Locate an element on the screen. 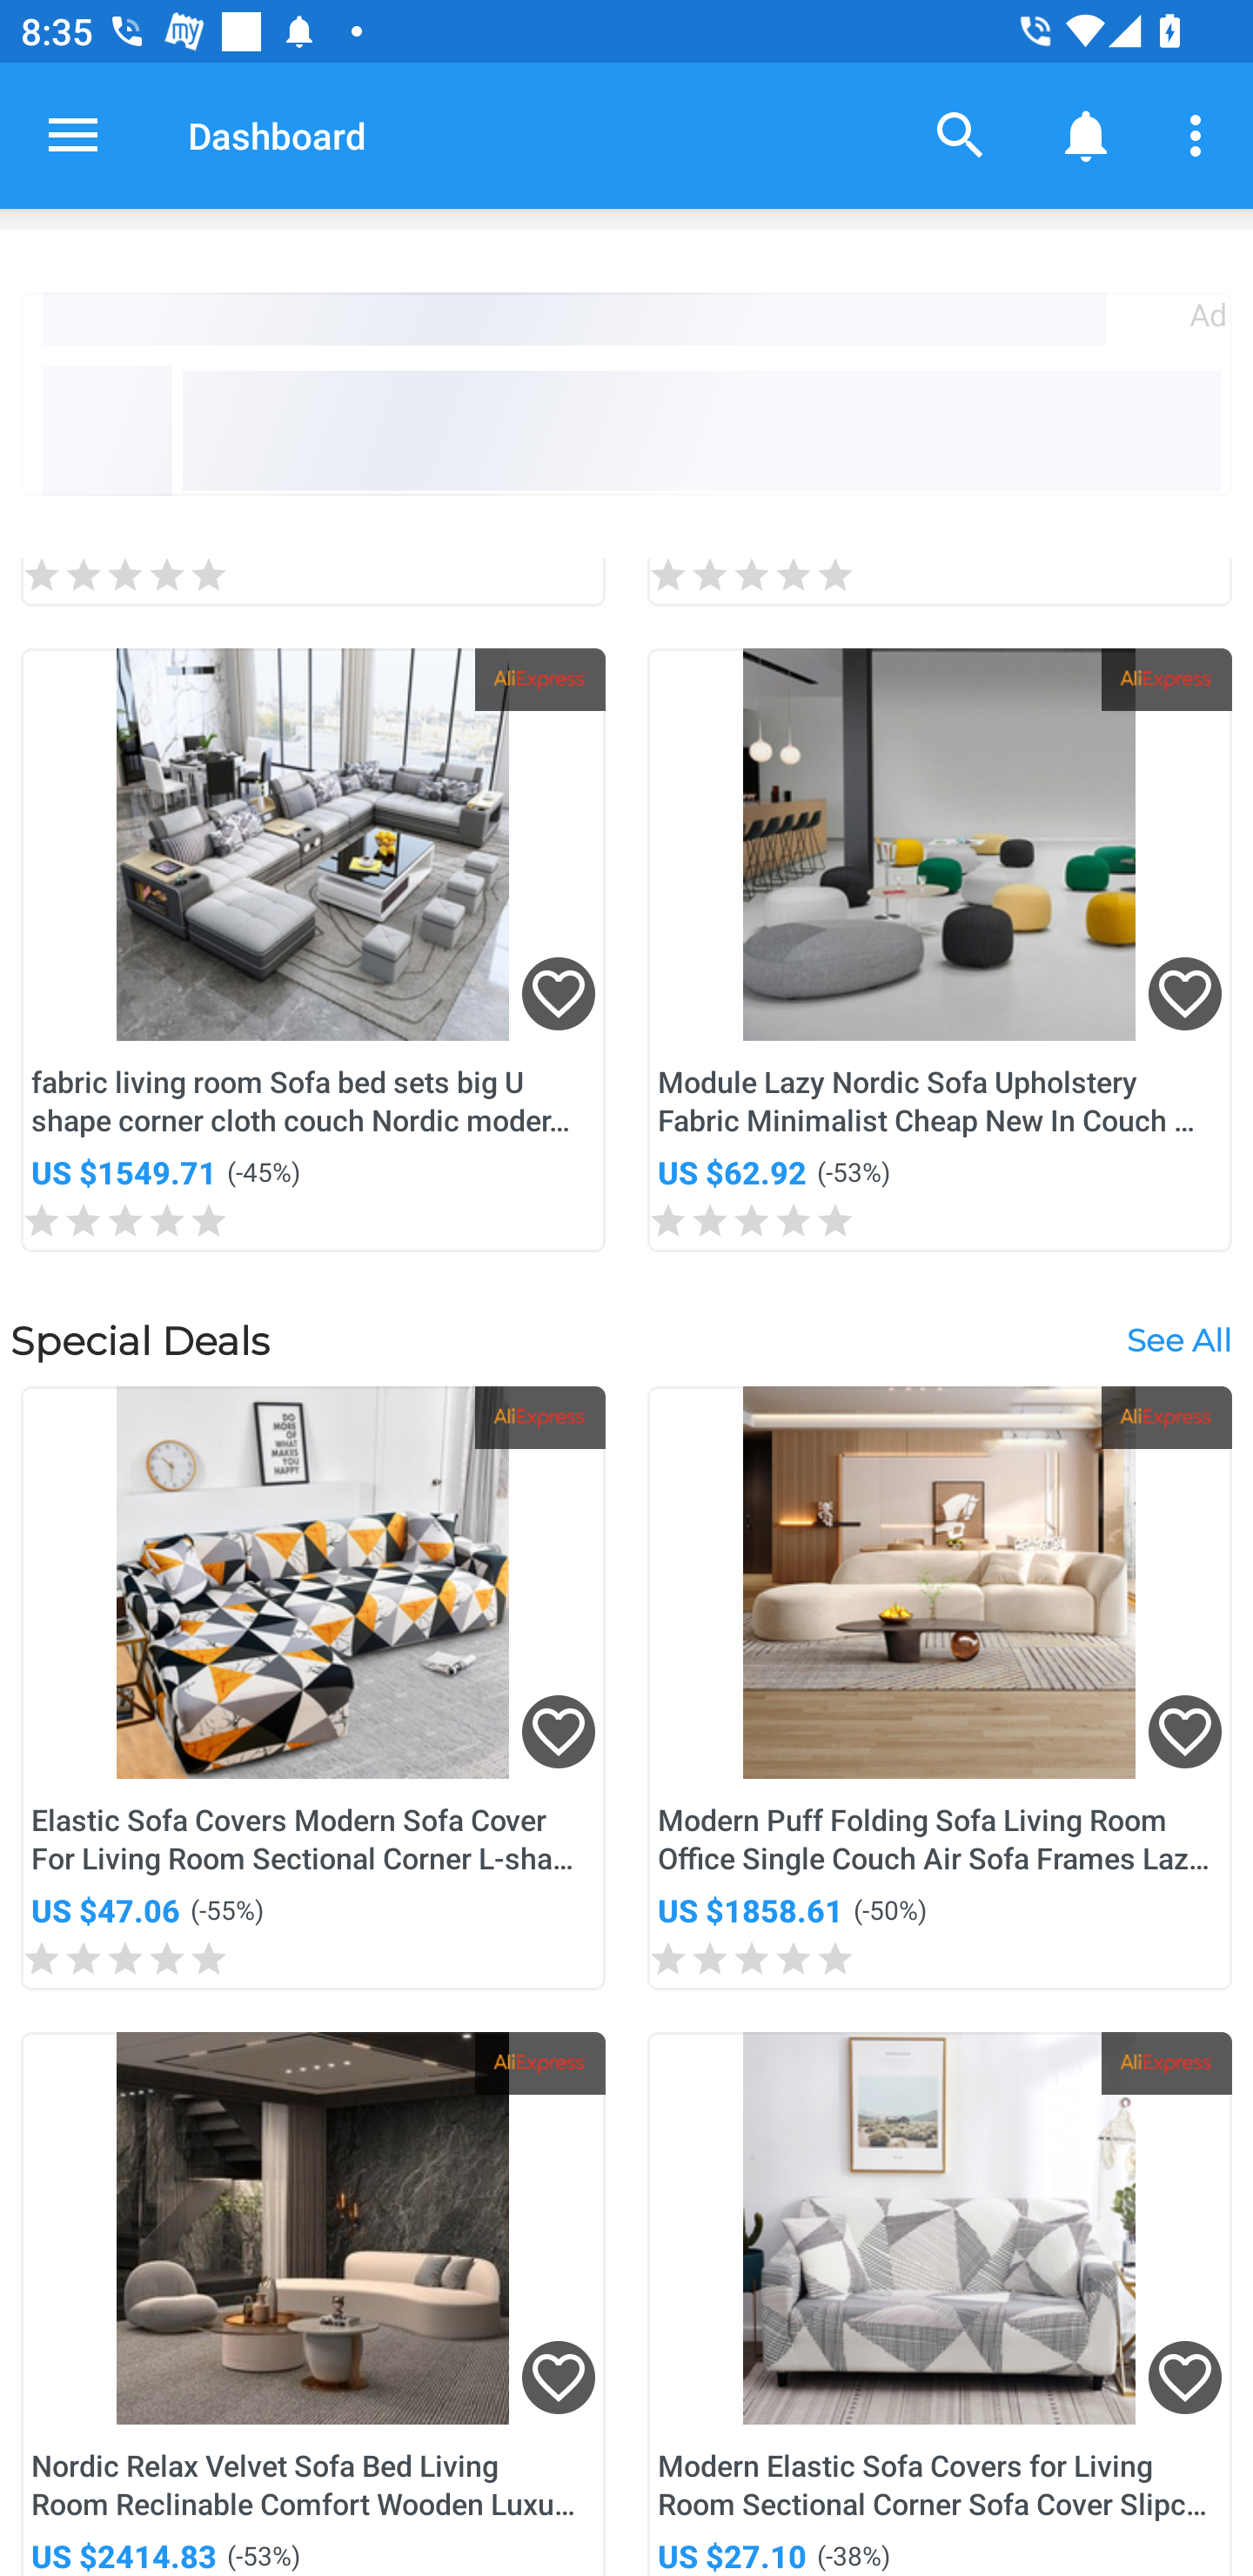  Search is located at coordinates (961, 134).